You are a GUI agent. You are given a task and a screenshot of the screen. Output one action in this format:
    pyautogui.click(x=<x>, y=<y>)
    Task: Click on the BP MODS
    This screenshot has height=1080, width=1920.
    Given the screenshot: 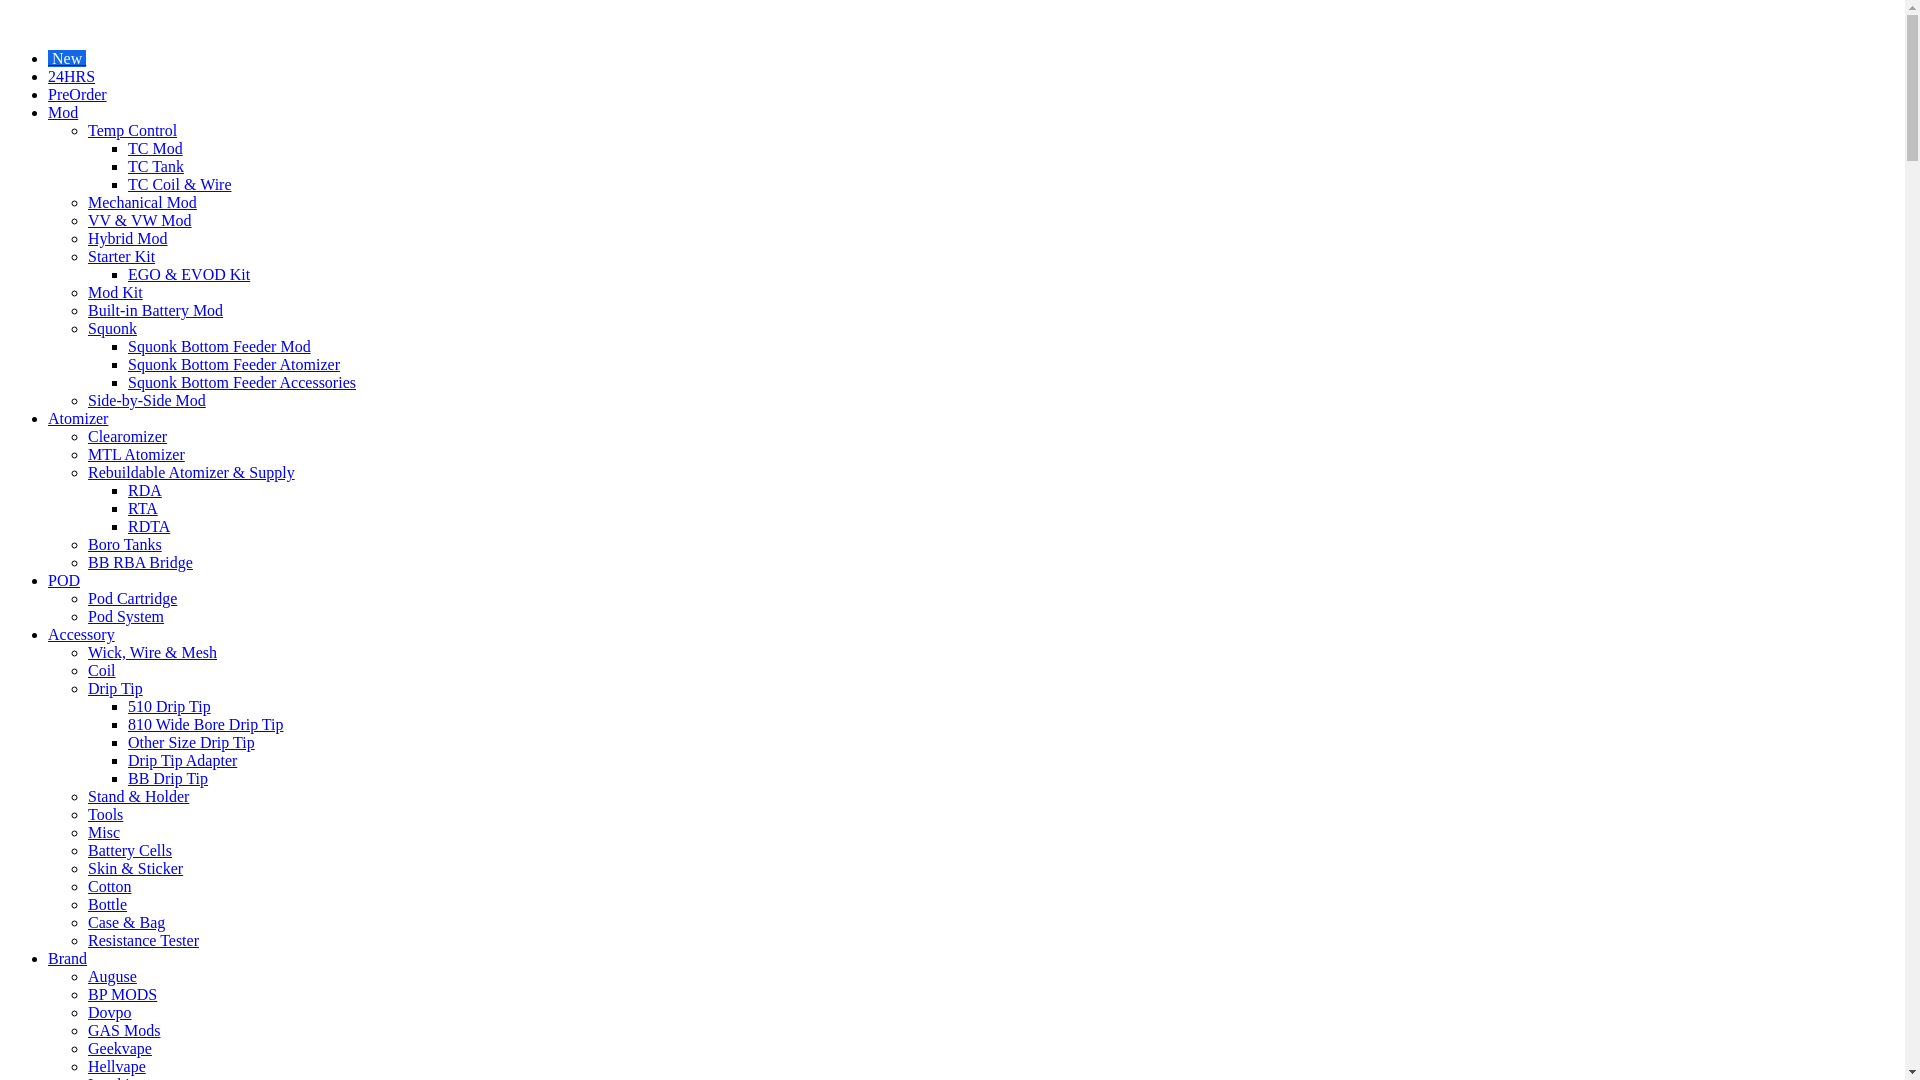 What is the action you would take?
    pyautogui.click(x=122, y=994)
    